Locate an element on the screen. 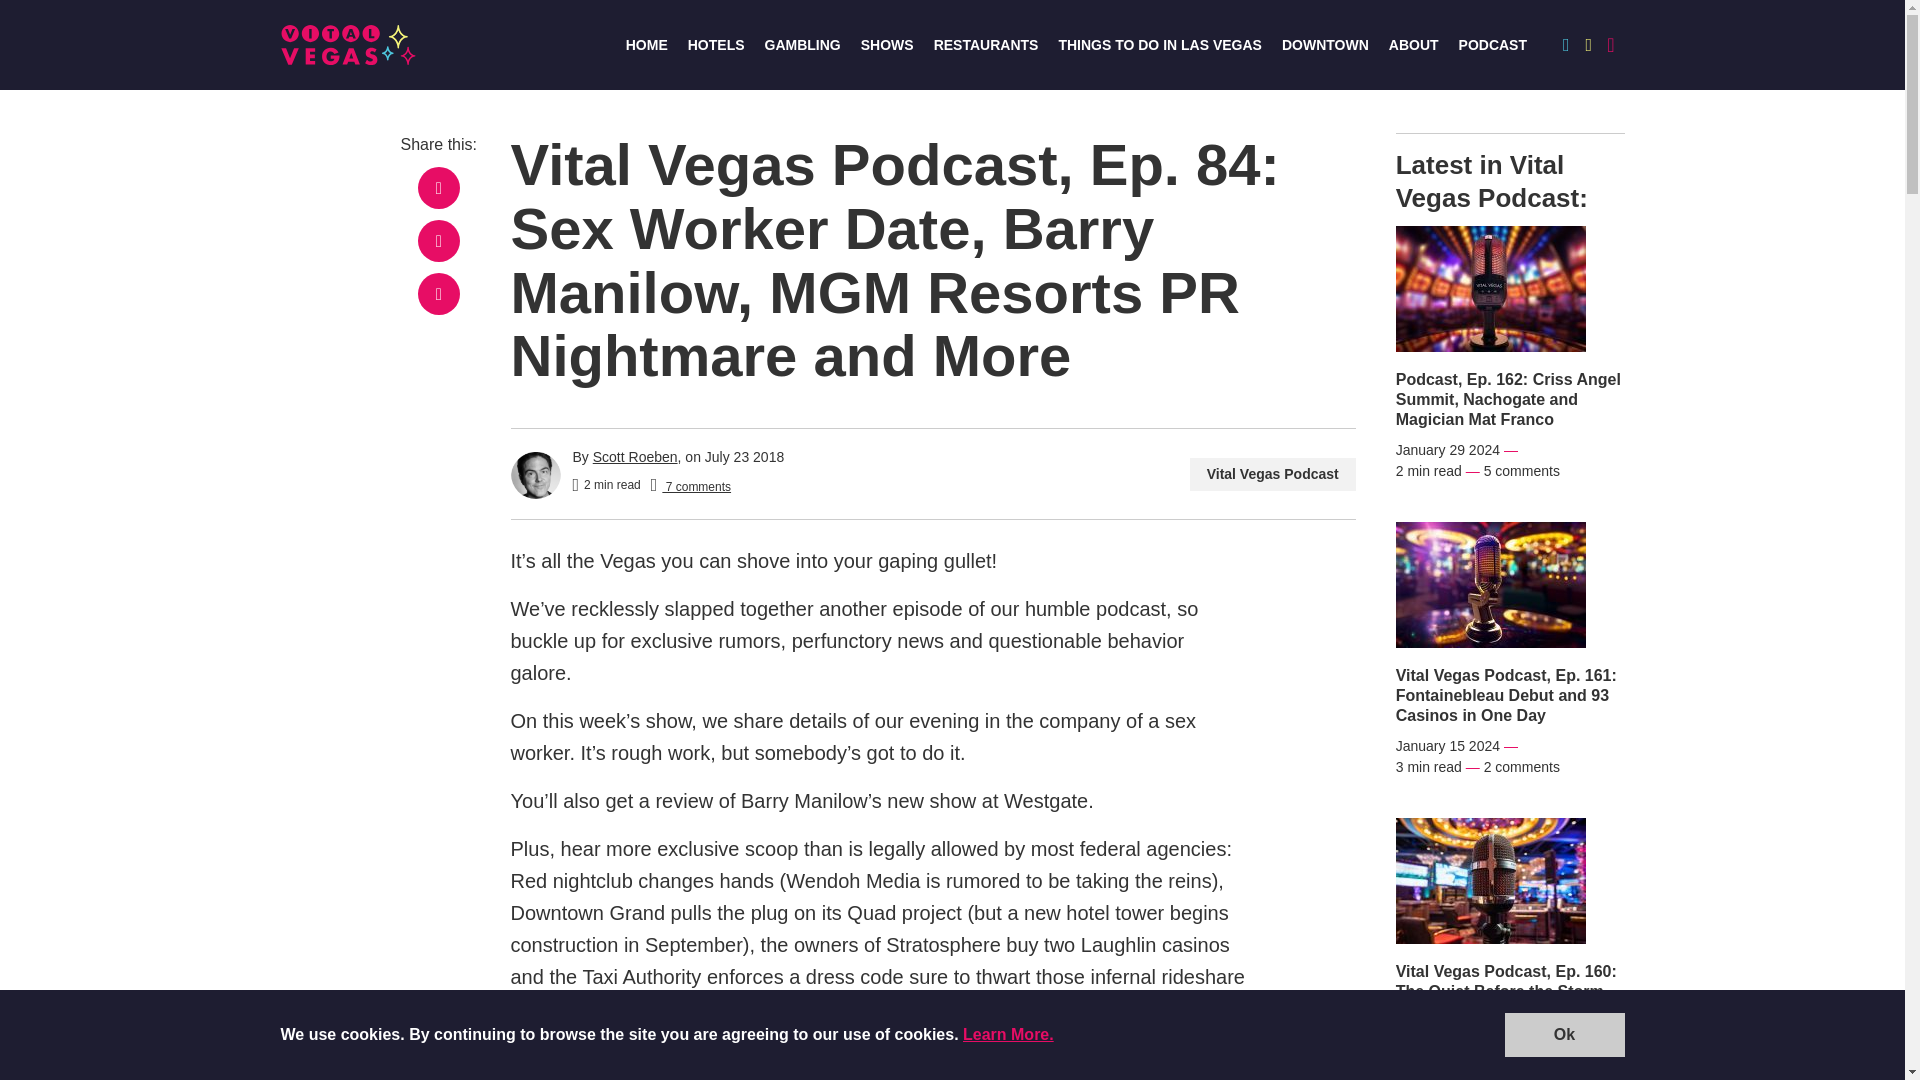  HOME is located at coordinates (646, 44).